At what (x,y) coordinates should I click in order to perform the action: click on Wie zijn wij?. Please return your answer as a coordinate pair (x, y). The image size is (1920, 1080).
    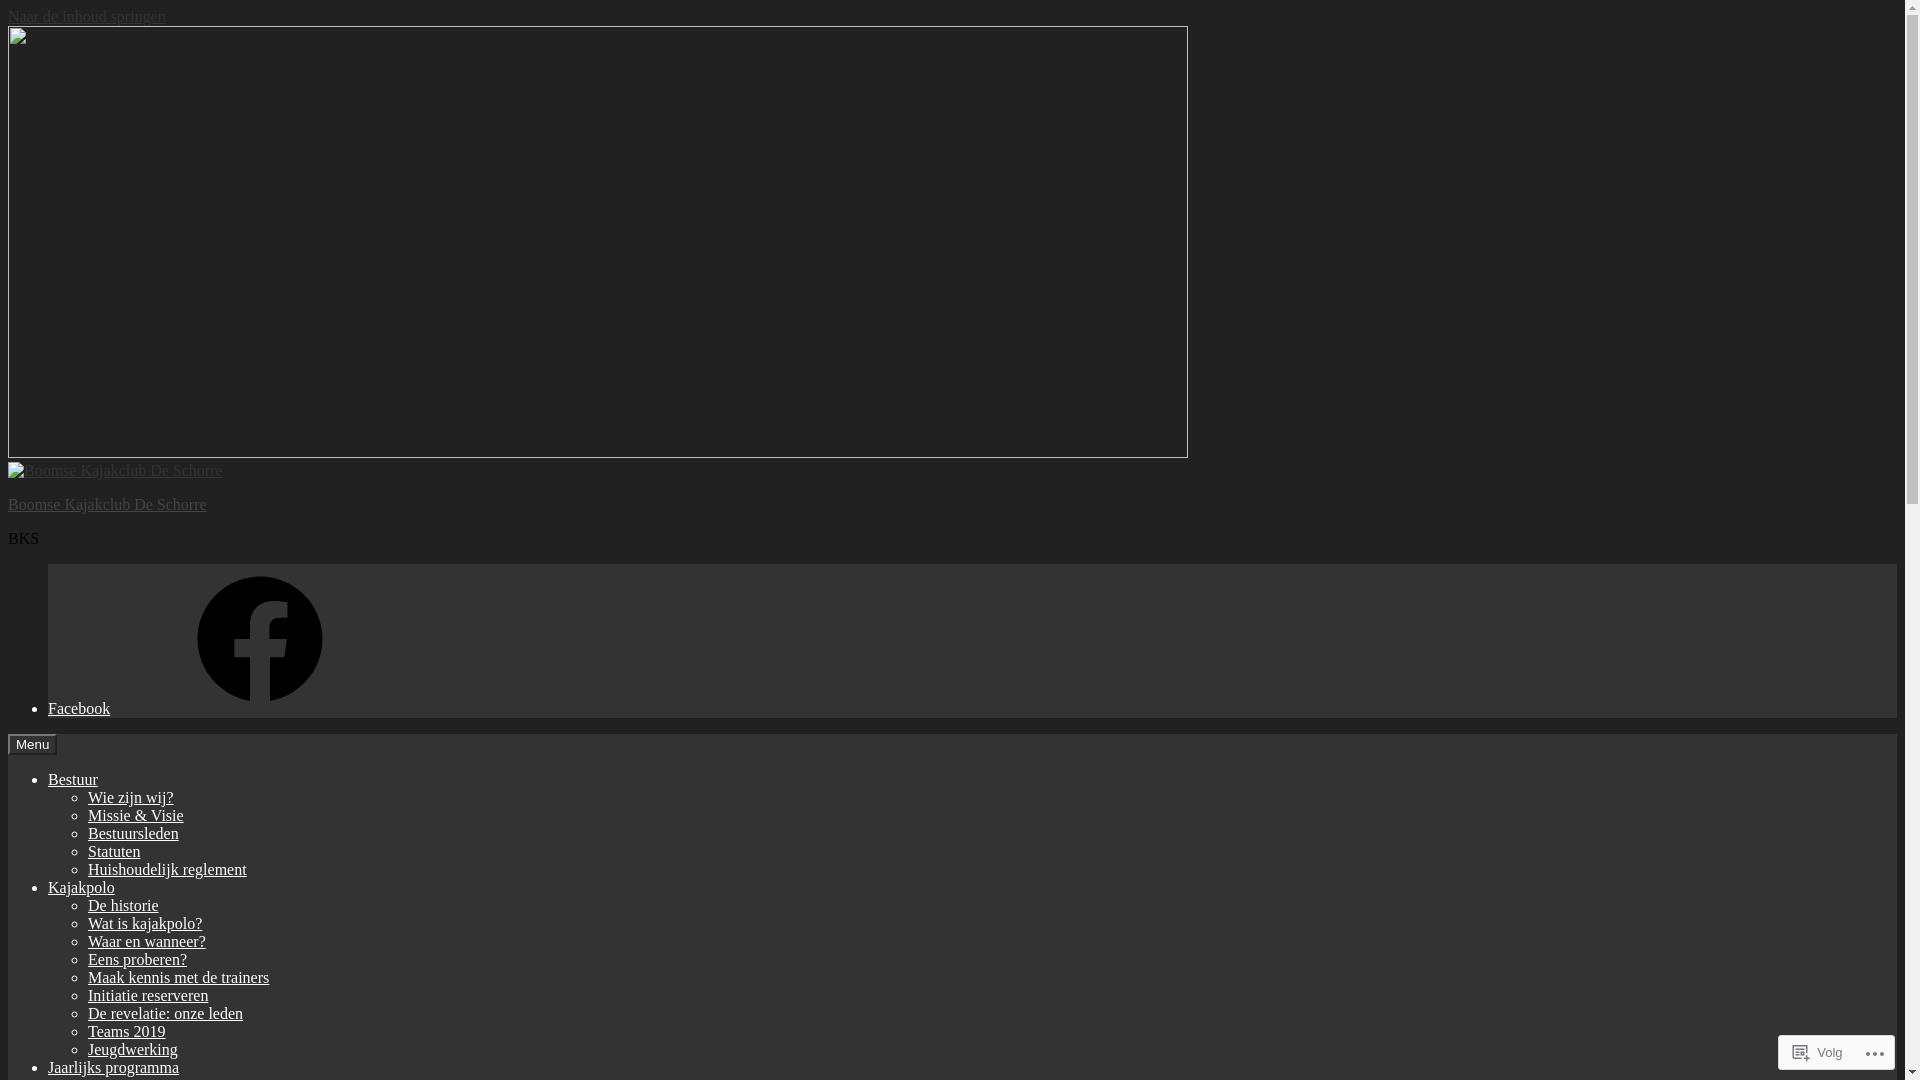
    Looking at the image, I should click on (131, 798).